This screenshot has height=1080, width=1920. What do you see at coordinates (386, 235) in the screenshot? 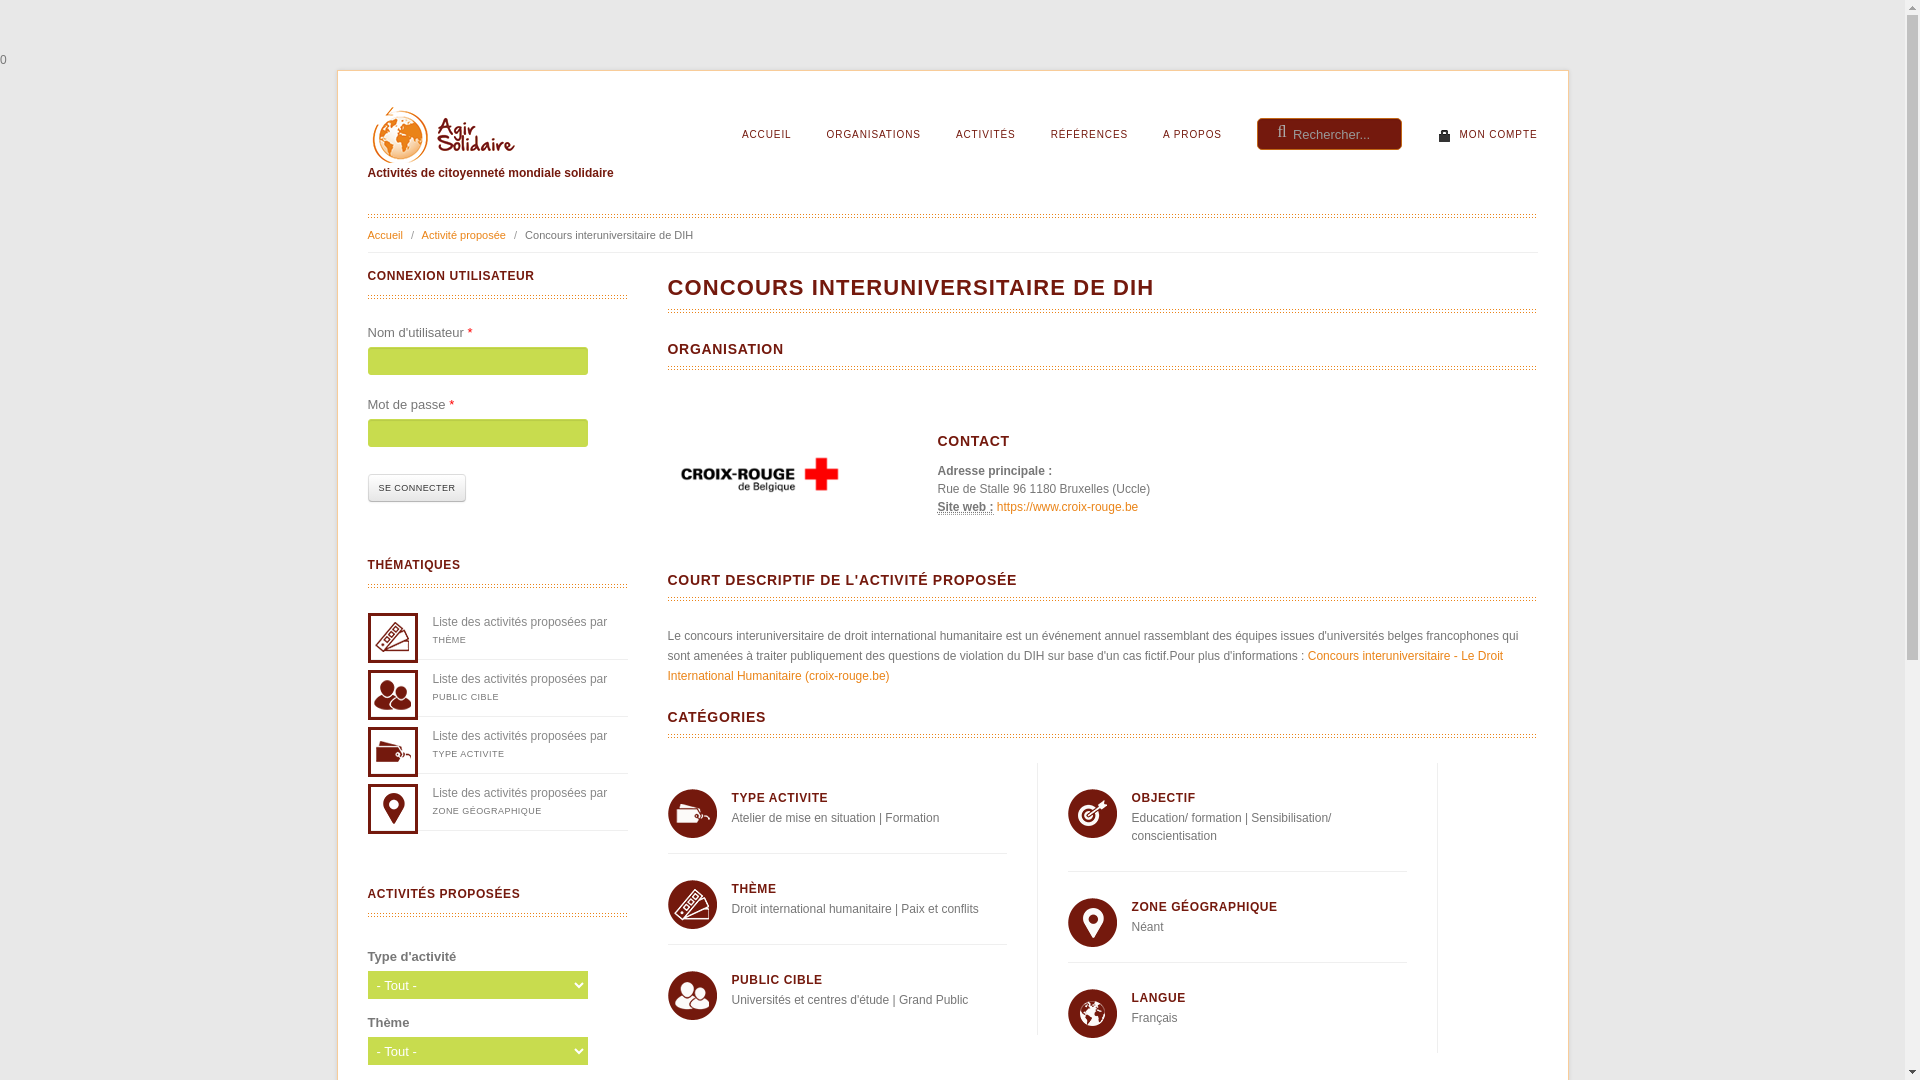
I see `Accueil` at bounding box center [386, 235].